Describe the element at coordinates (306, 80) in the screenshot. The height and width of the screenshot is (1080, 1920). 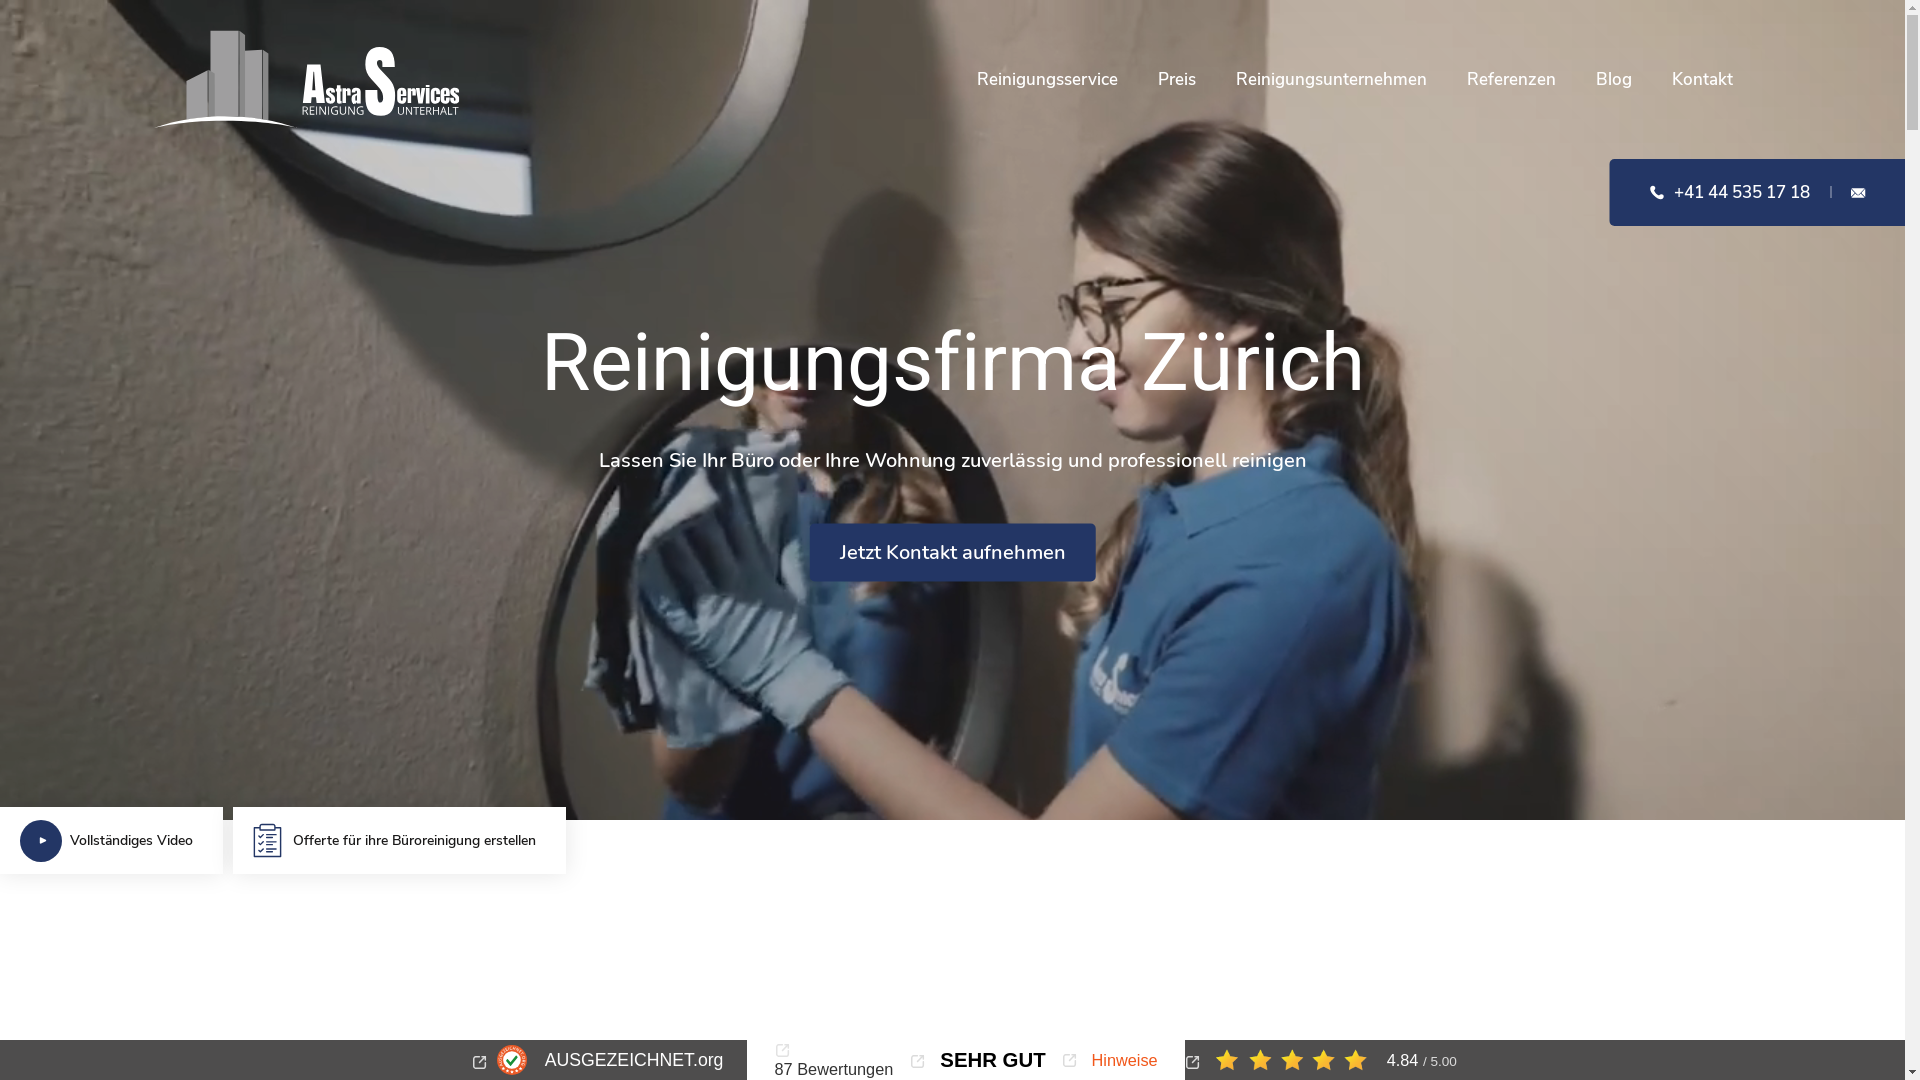
I see `Astra ServicesReinigung & Unterhalt ` at that location.